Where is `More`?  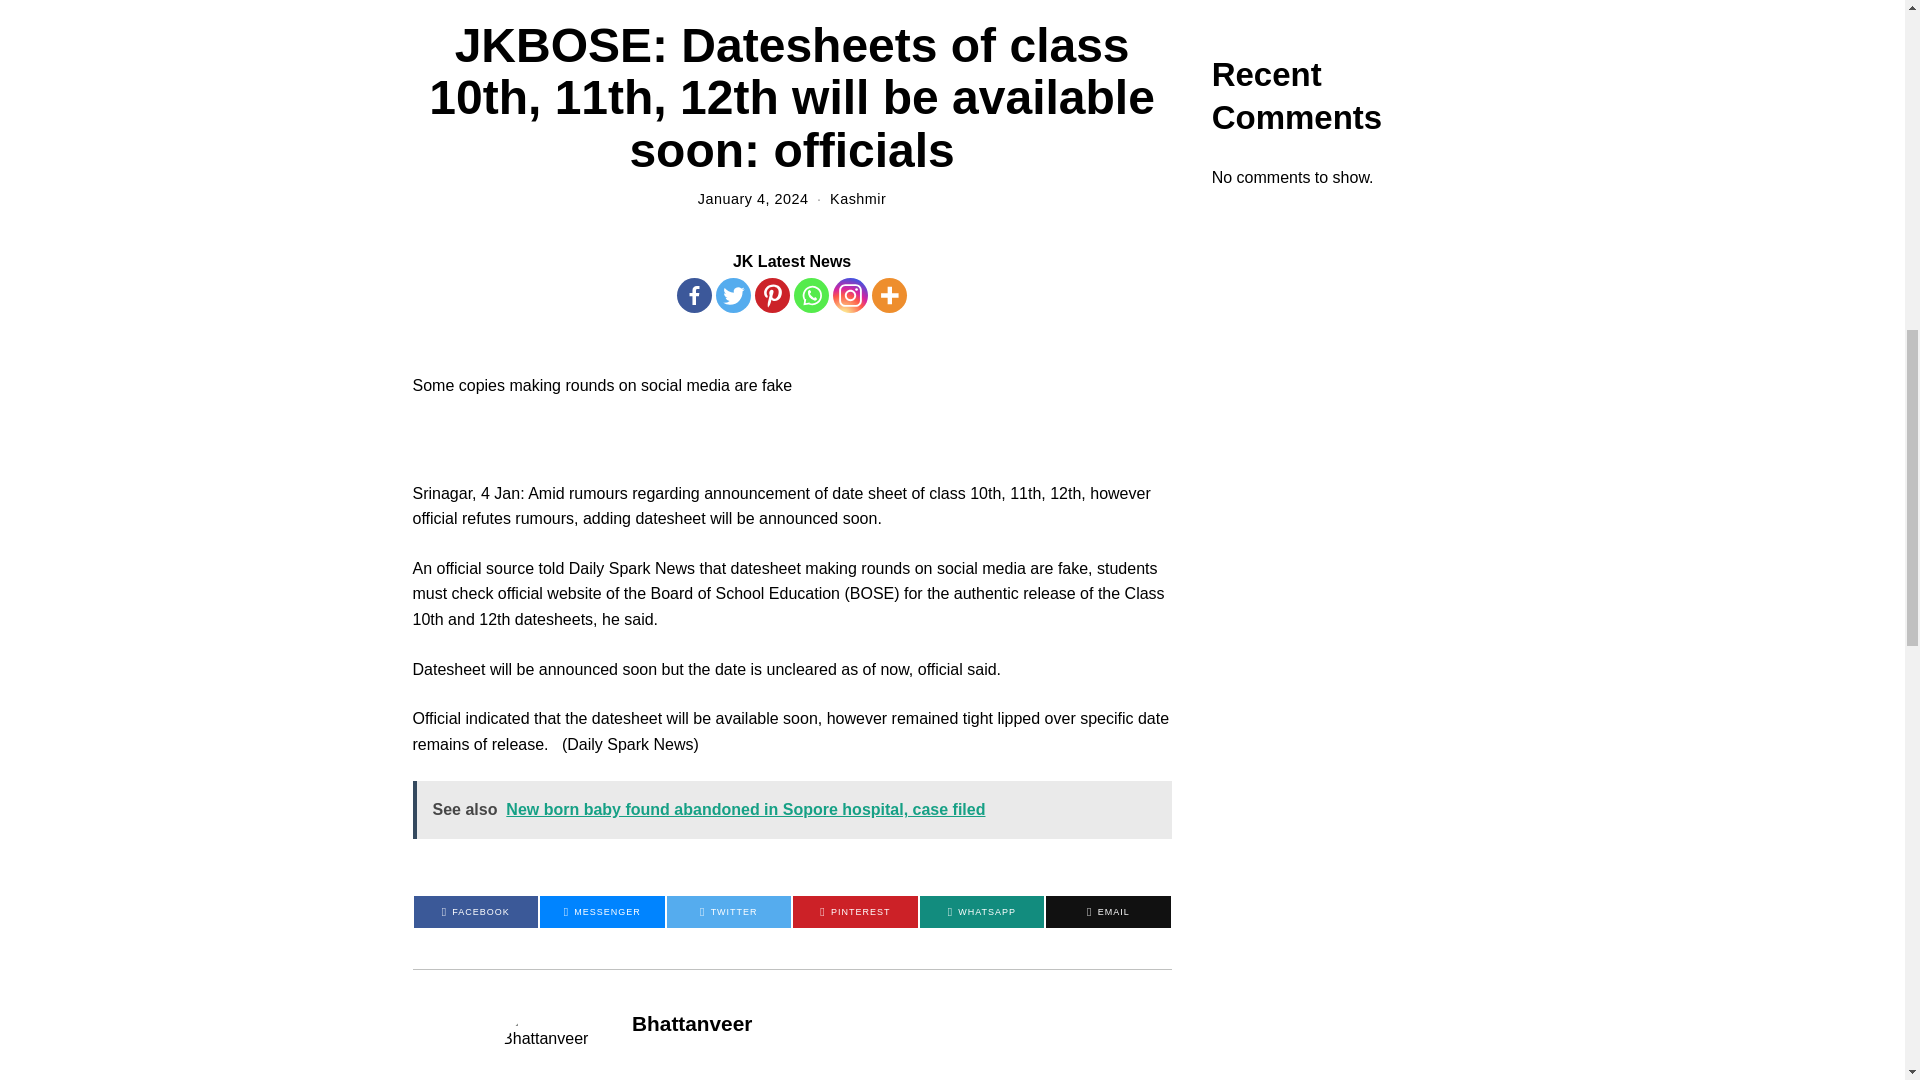
More is located at coordinates (888, 295).